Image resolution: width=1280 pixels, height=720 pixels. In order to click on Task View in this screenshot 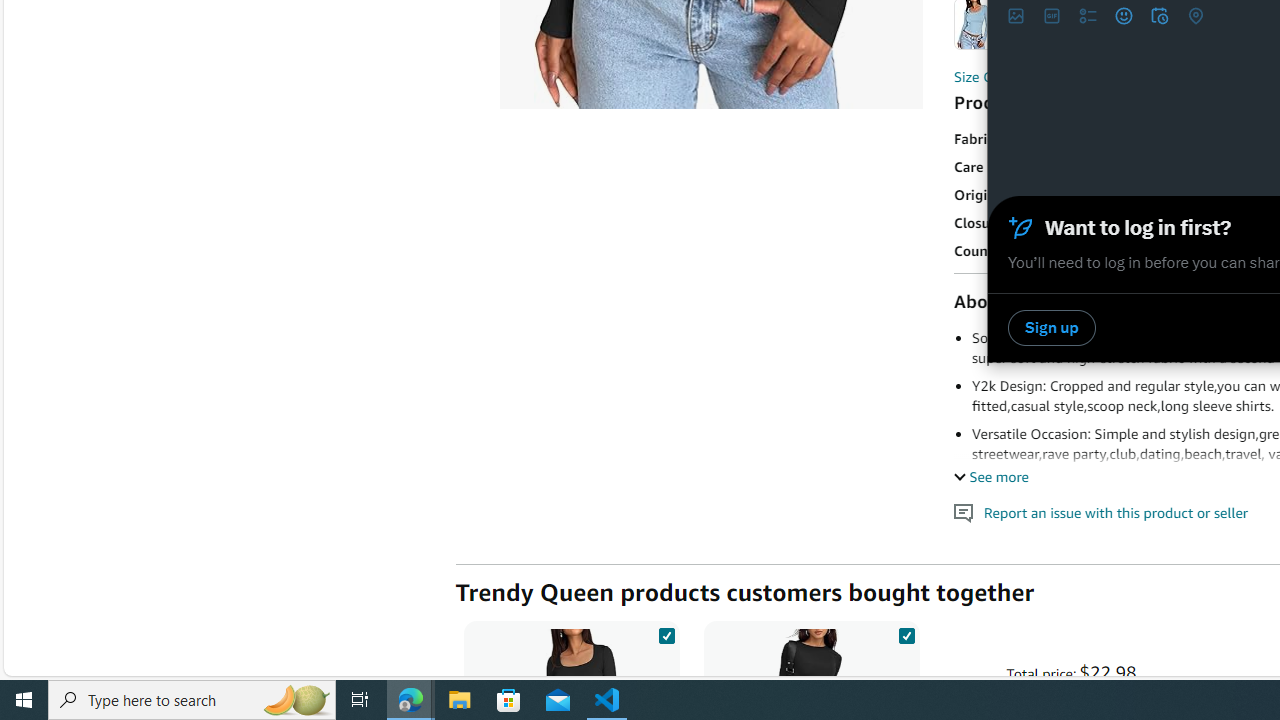, I will do `click(360, 700)`.